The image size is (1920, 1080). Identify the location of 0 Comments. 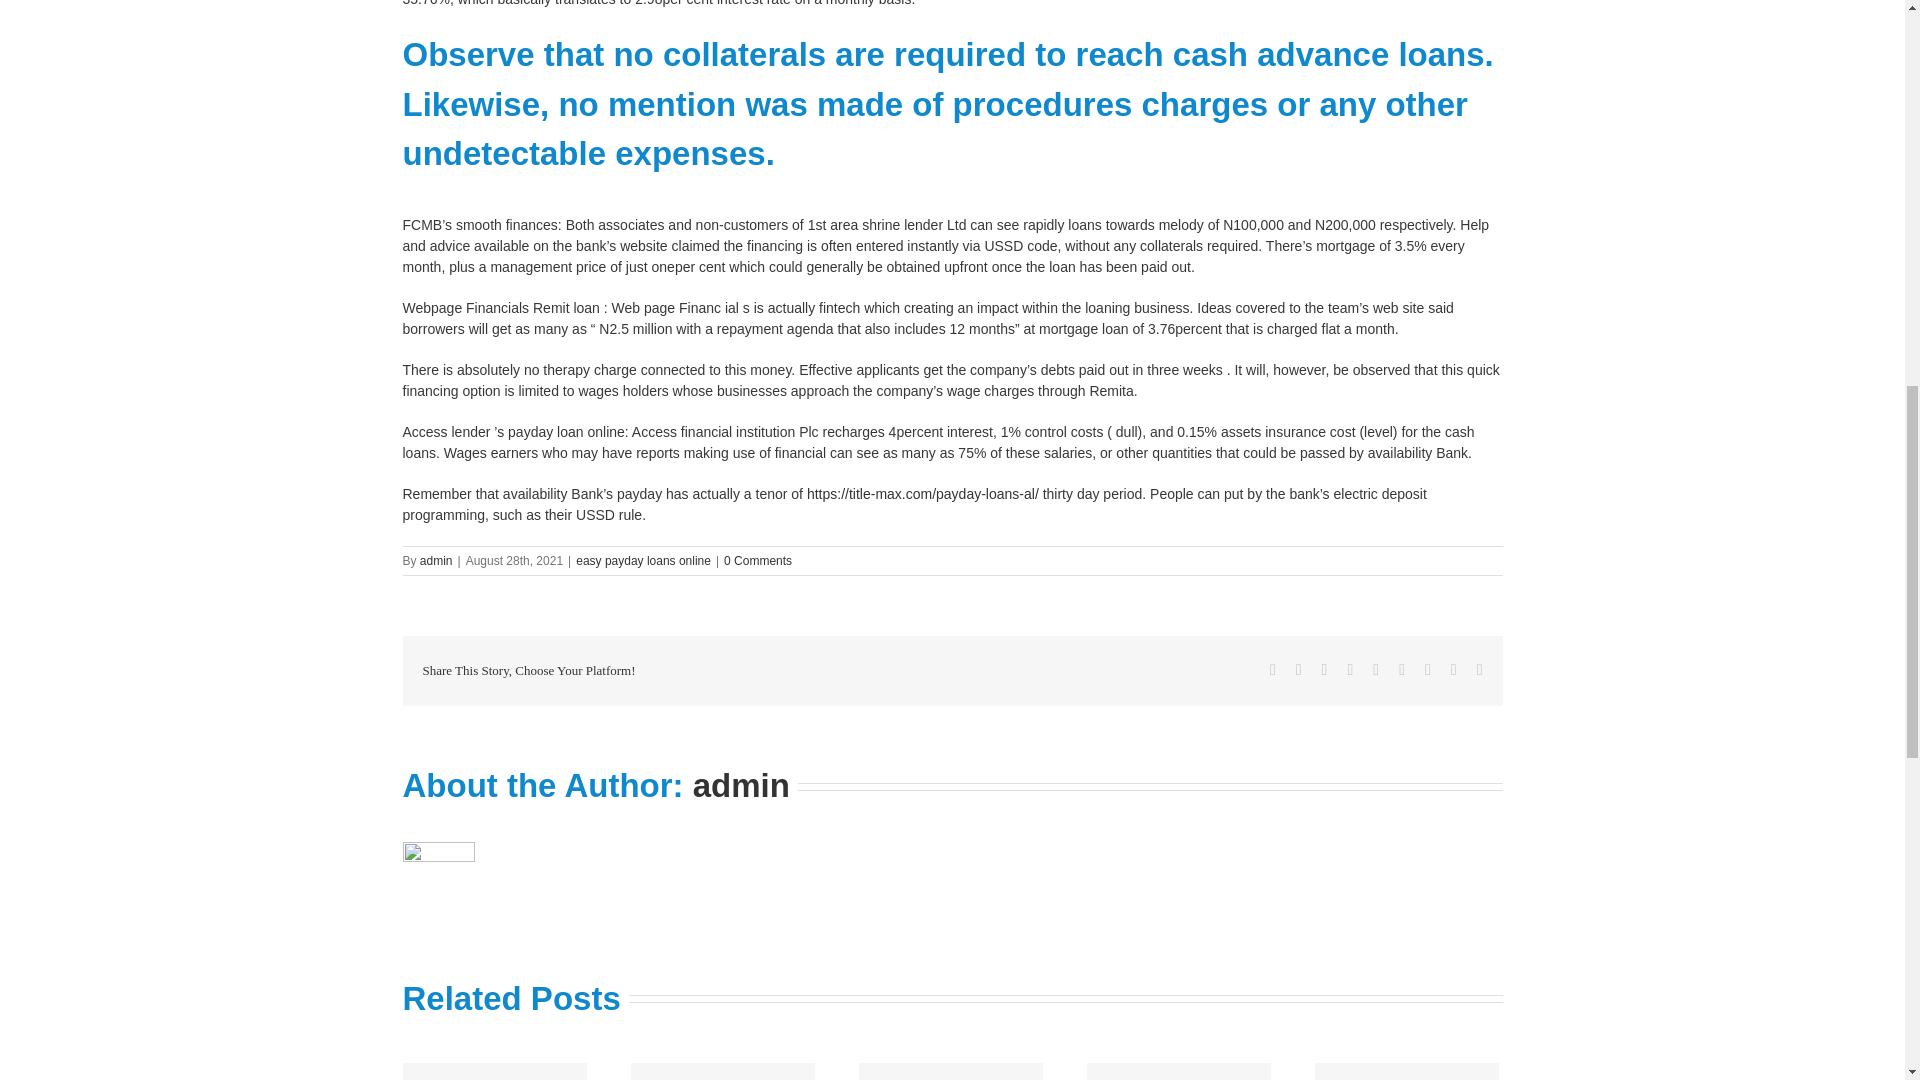
(757, 561).